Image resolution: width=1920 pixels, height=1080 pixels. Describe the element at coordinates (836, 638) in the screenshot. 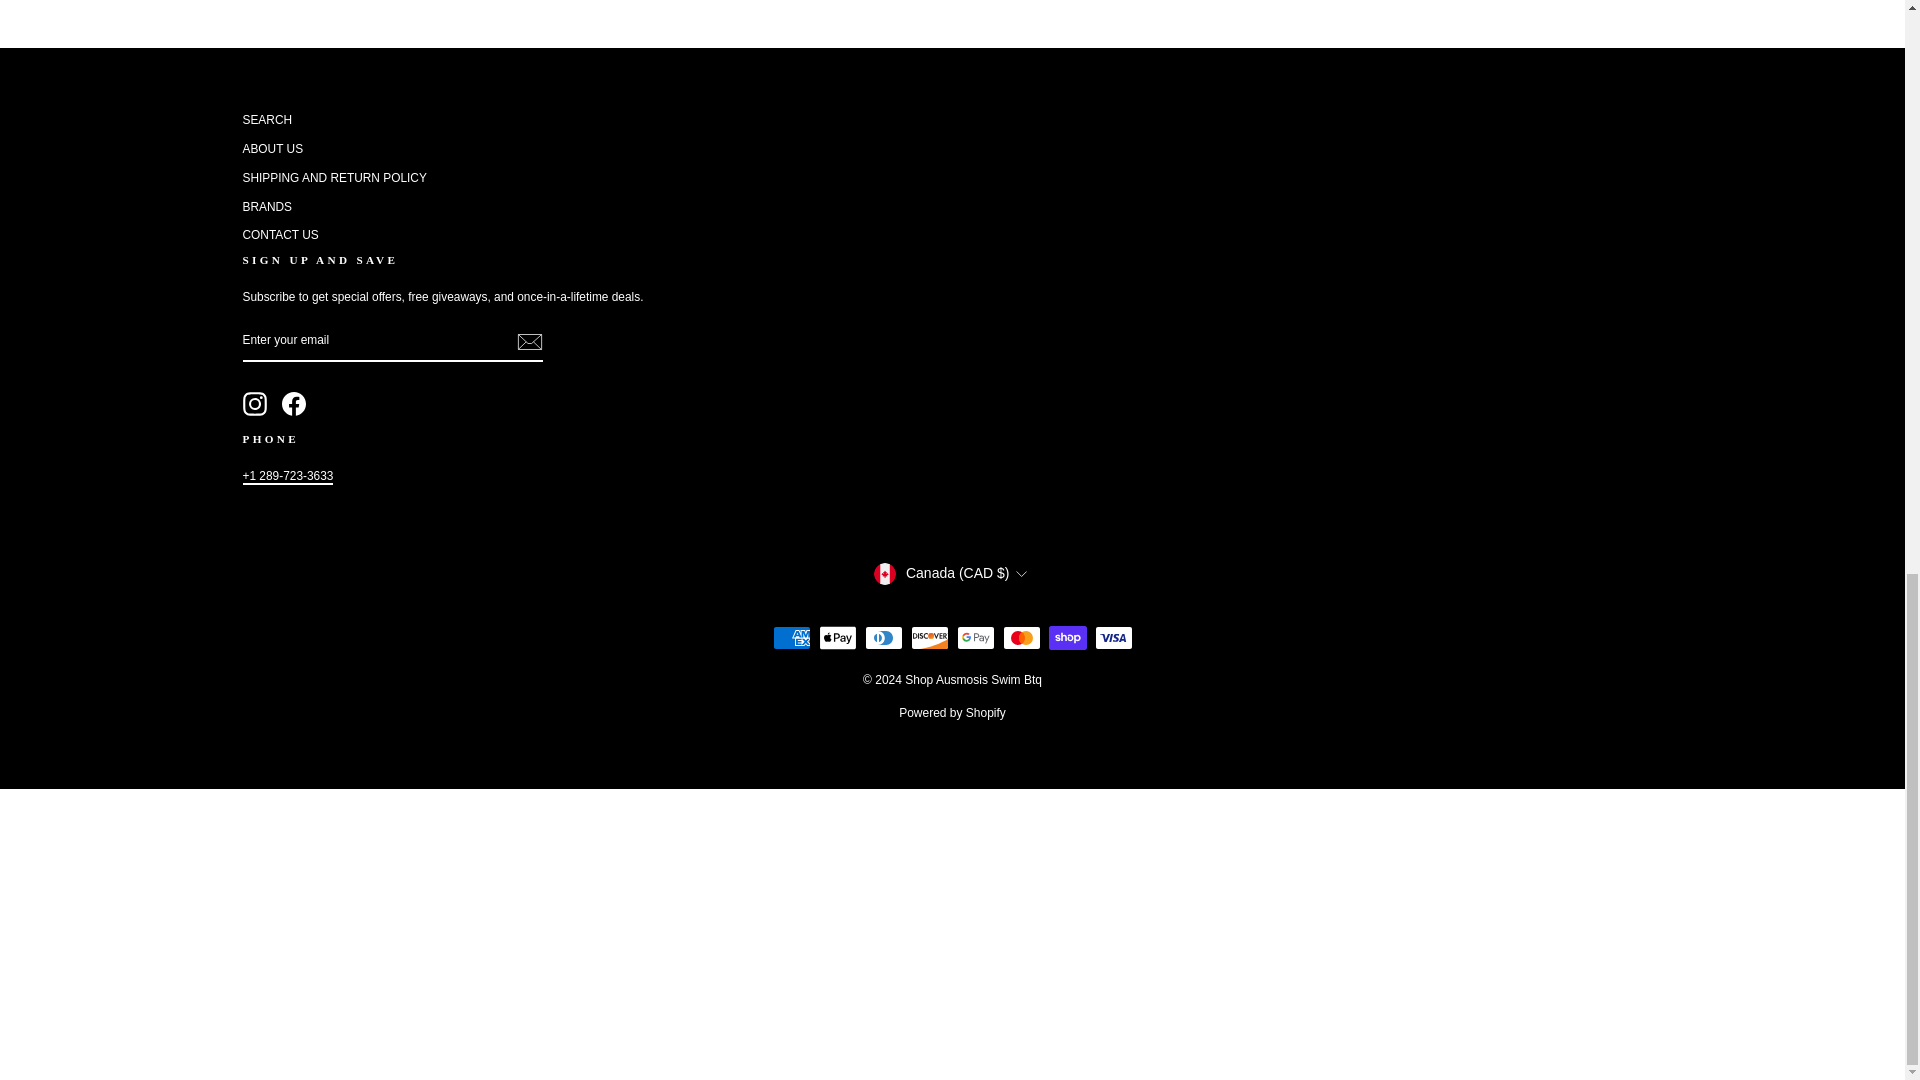

I see `Apple Pay` at that location.